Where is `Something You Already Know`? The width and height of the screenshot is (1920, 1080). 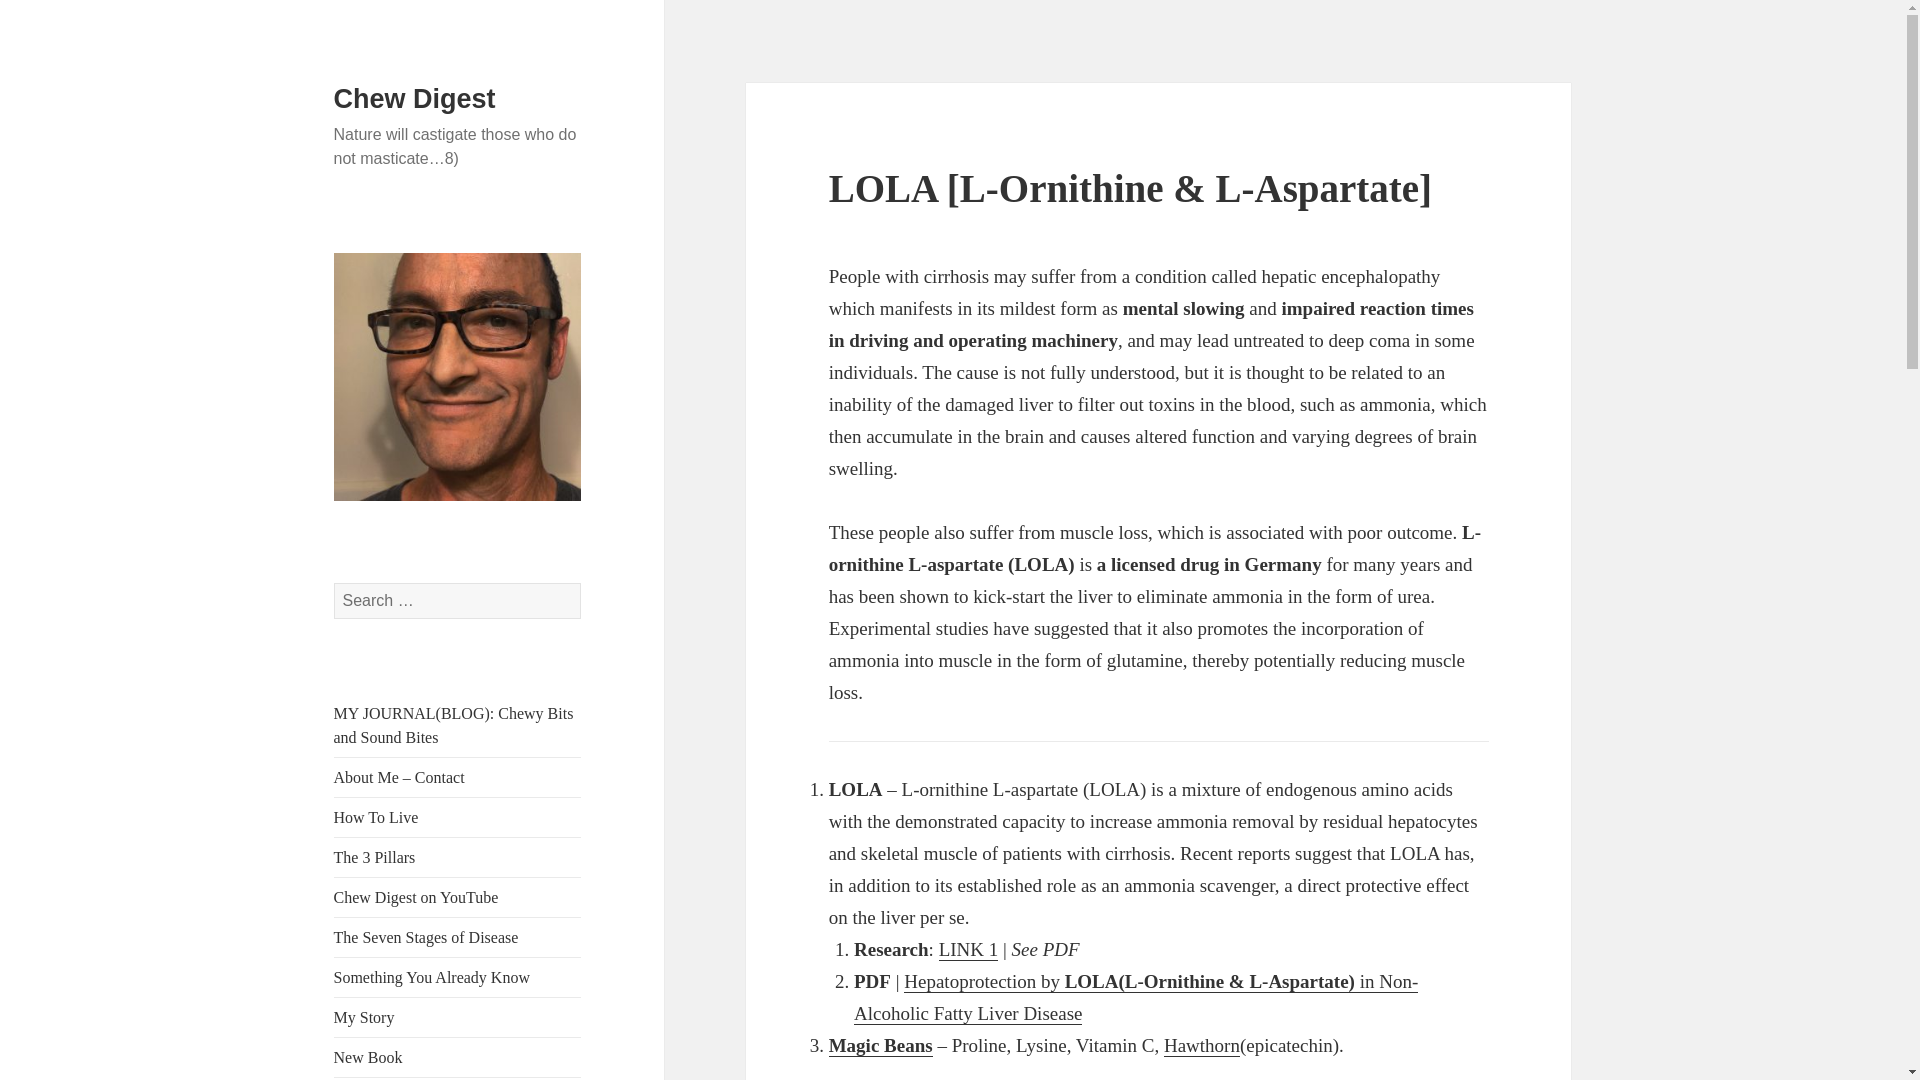
Something You Already Know is located at coordinates (432, 977).